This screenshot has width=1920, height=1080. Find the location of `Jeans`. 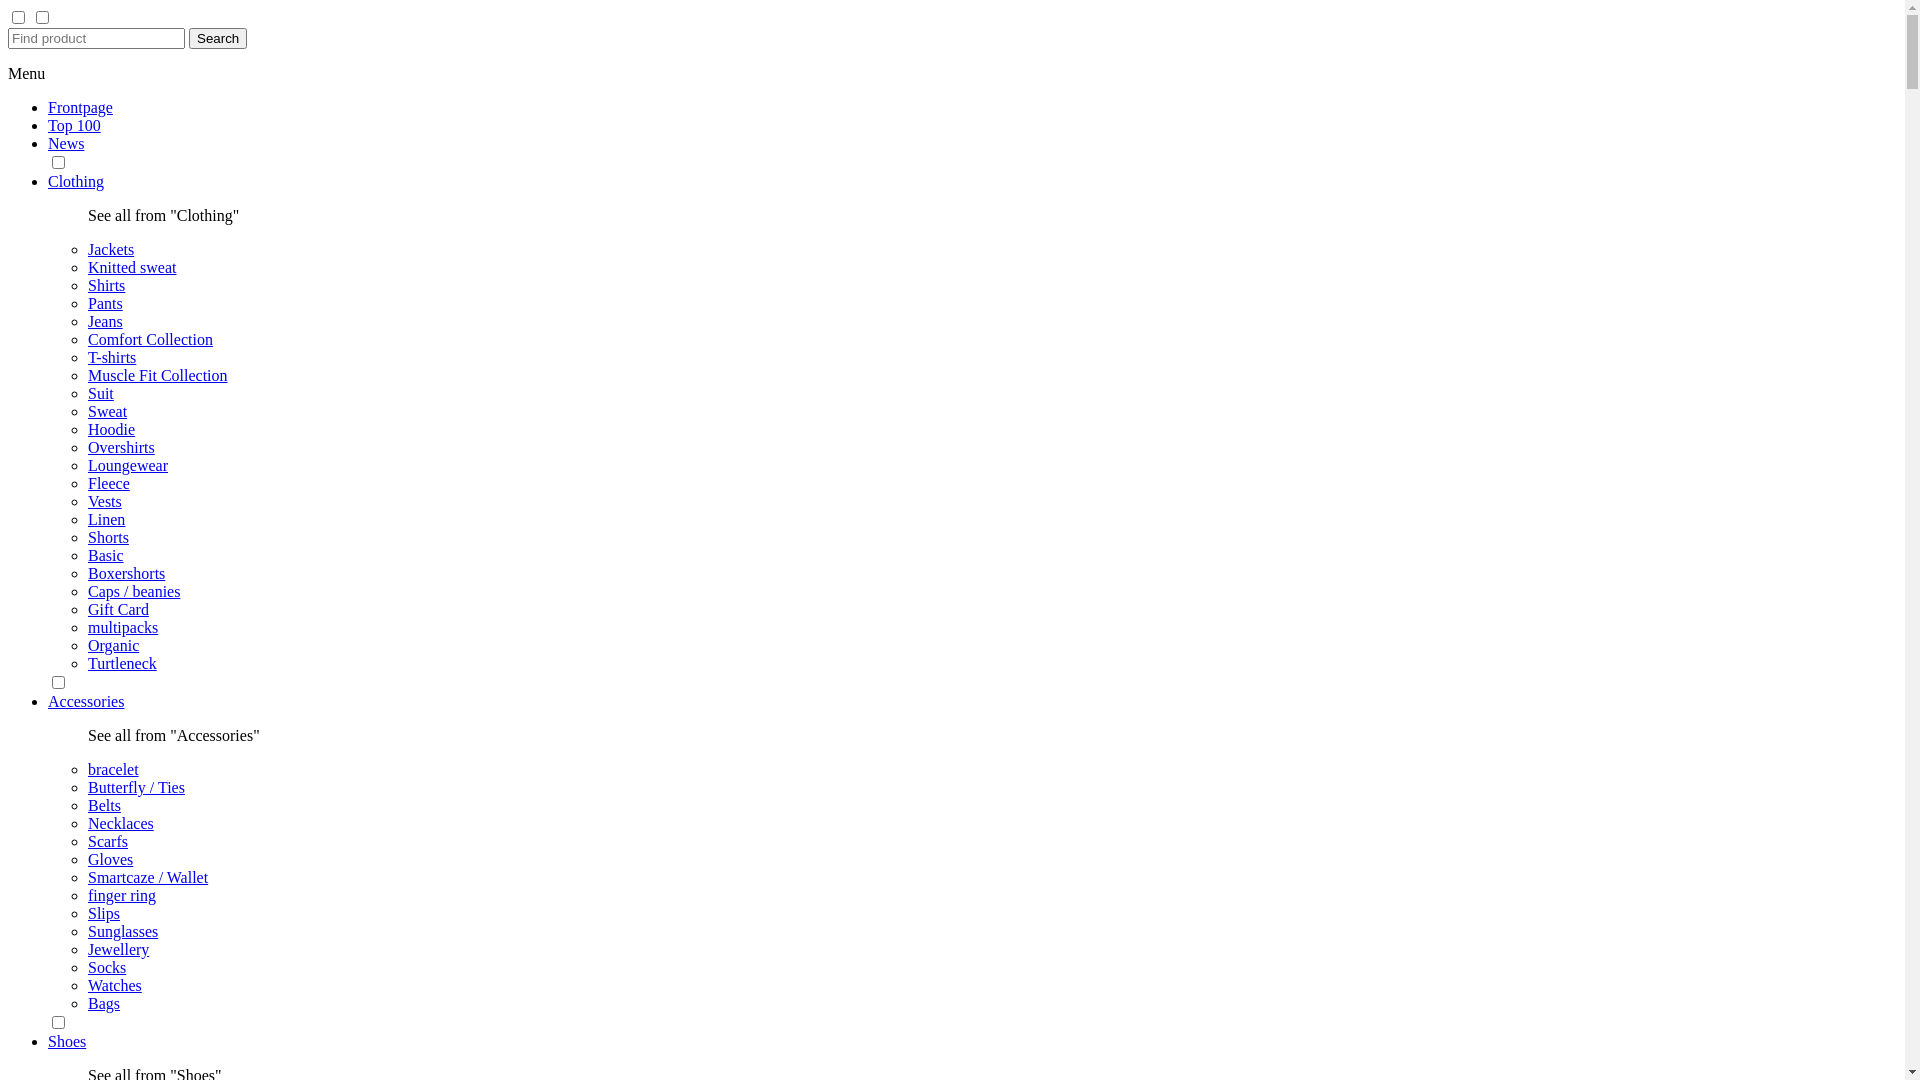

Jeans is located at coordinates (105, 322).